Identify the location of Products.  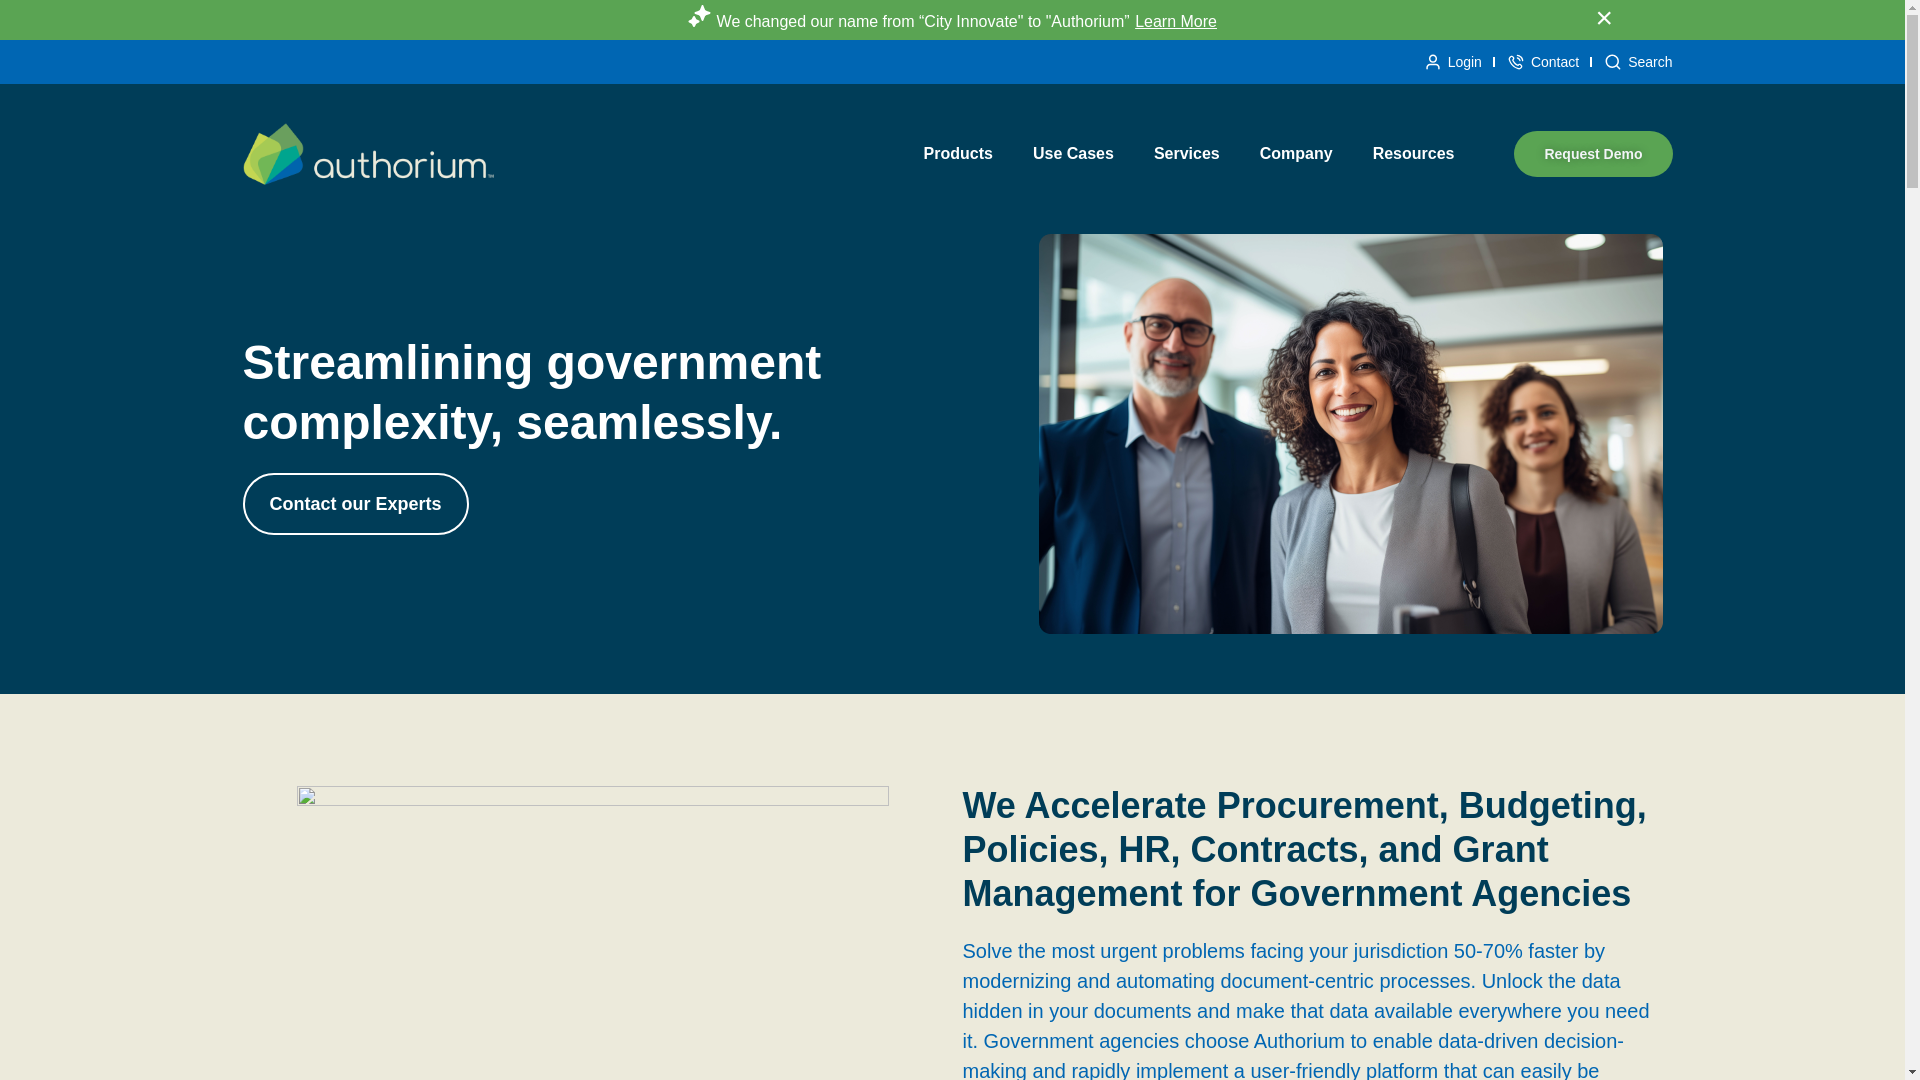
(958, 154).